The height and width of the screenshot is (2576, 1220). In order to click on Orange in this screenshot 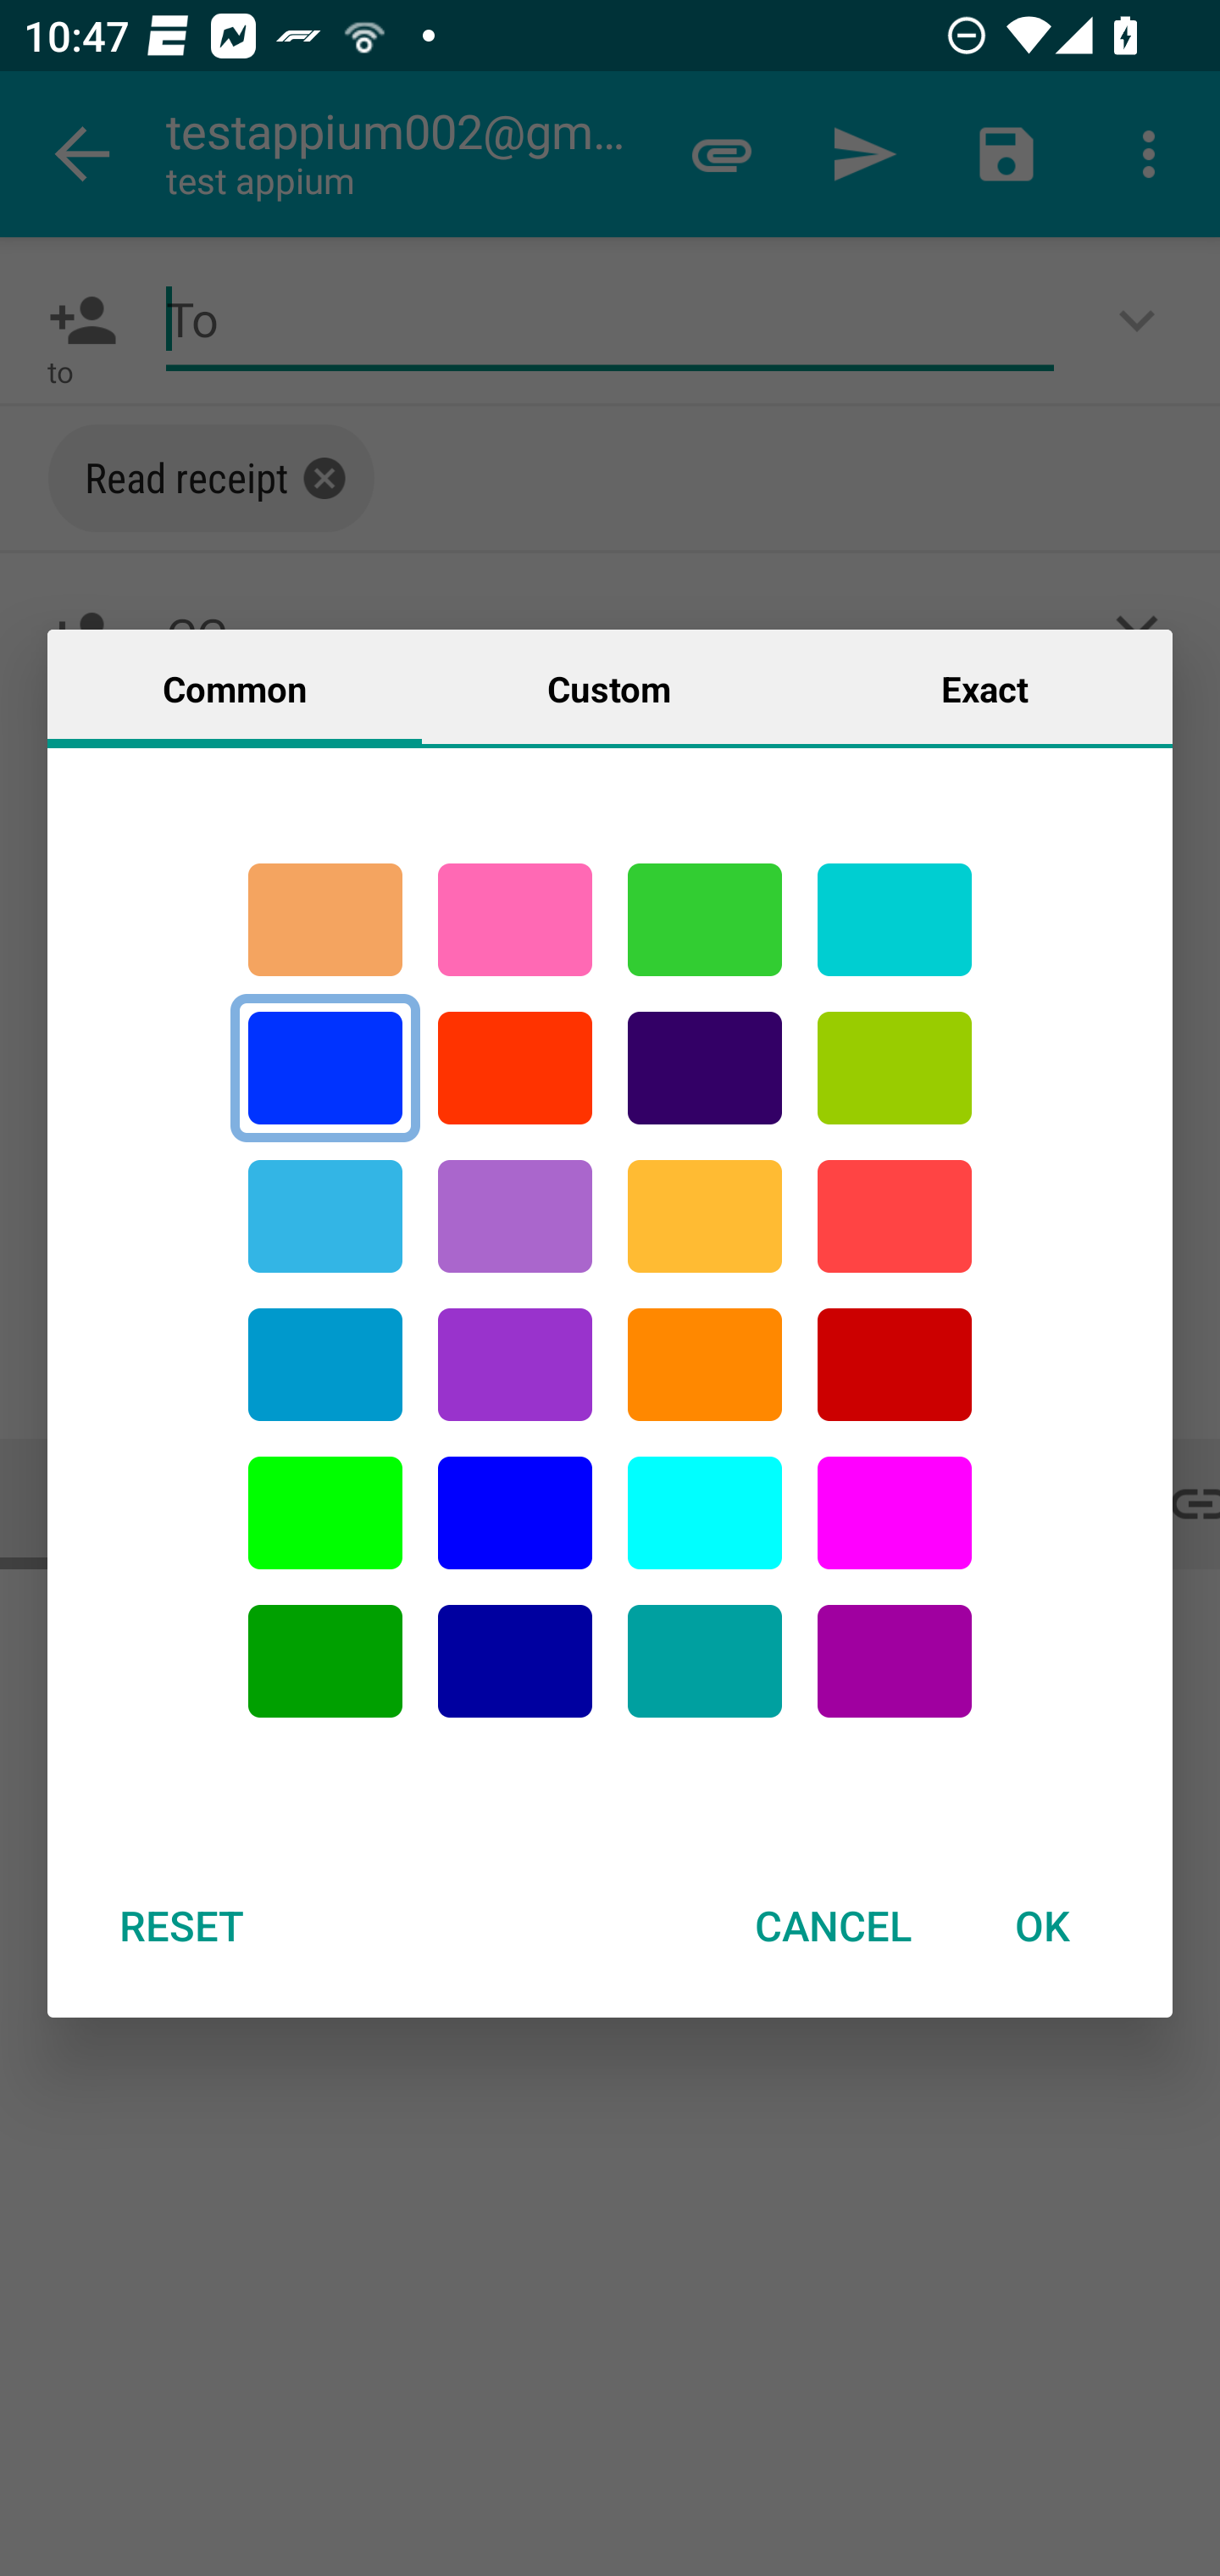, I will do `click(705, 1365)`.